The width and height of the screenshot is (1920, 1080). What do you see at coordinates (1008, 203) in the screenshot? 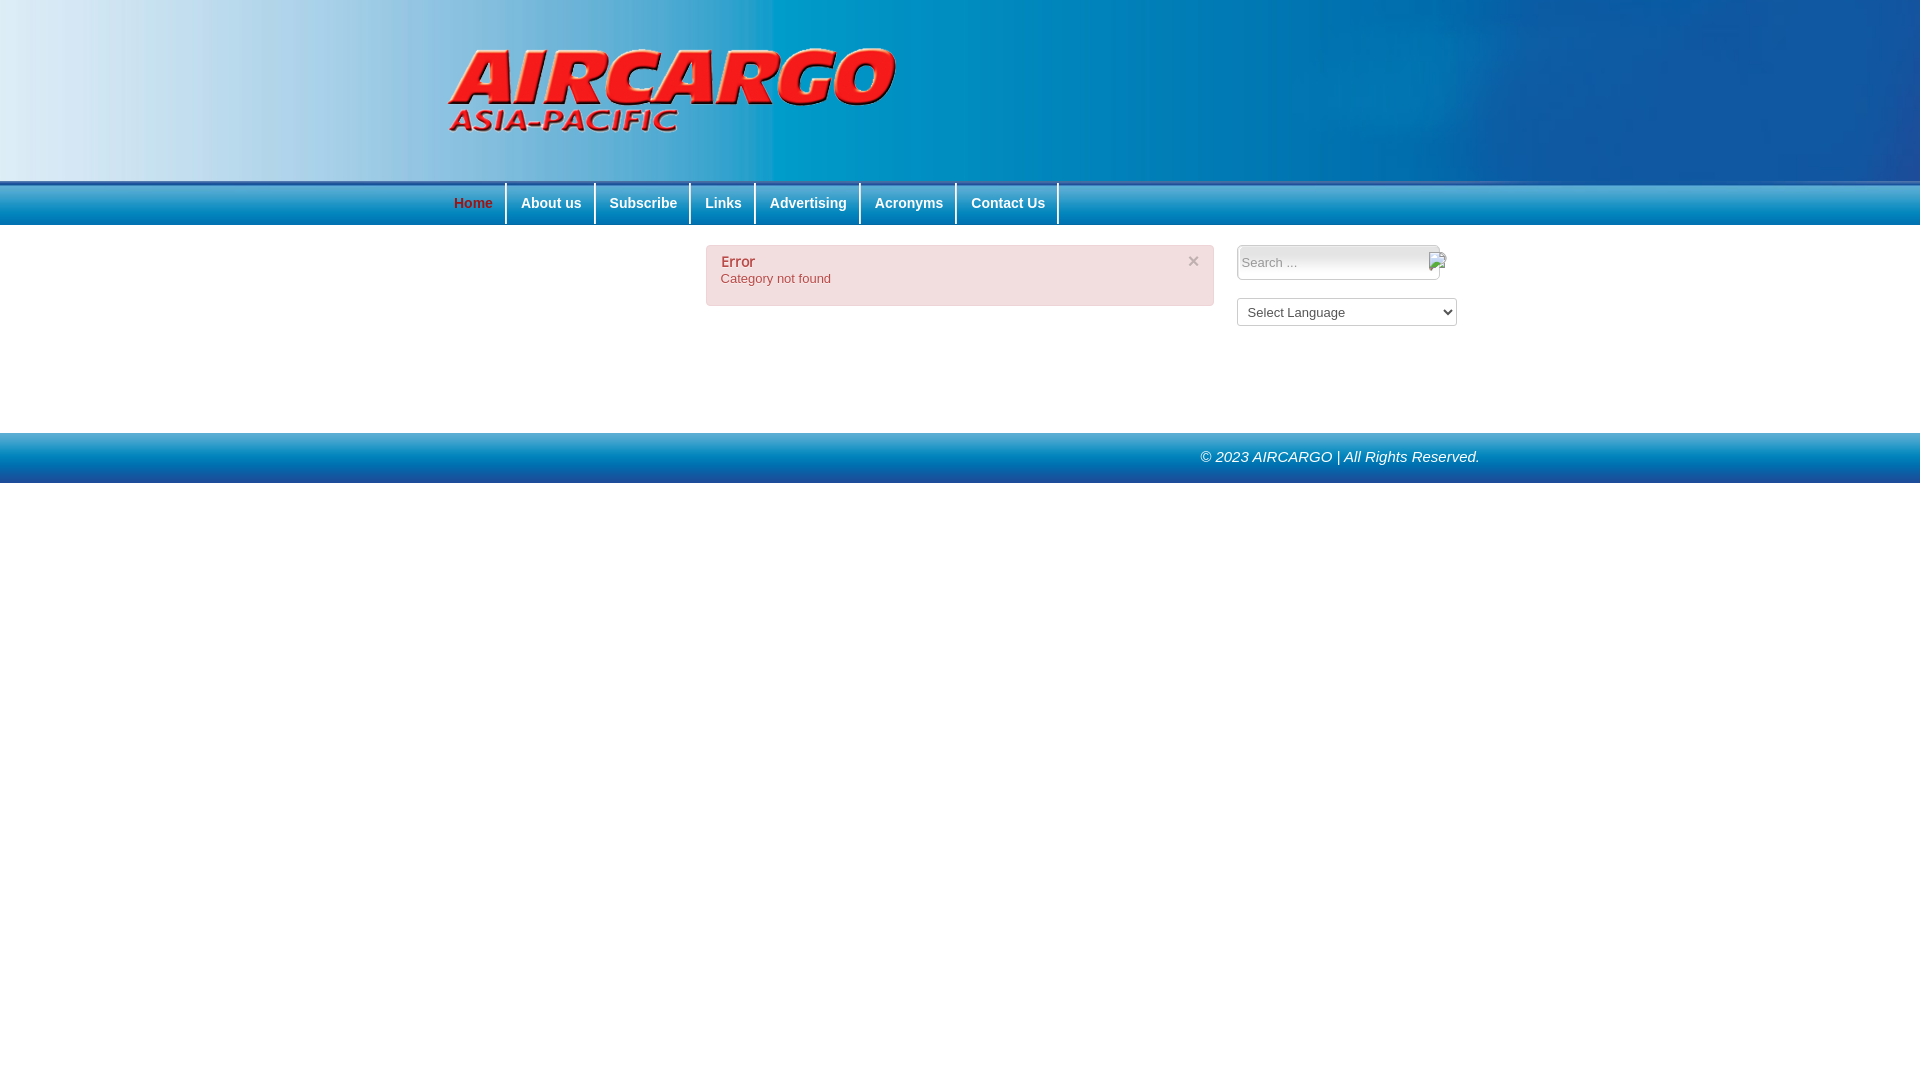
I see `Contact Us` at bounding box center [1008, 203].